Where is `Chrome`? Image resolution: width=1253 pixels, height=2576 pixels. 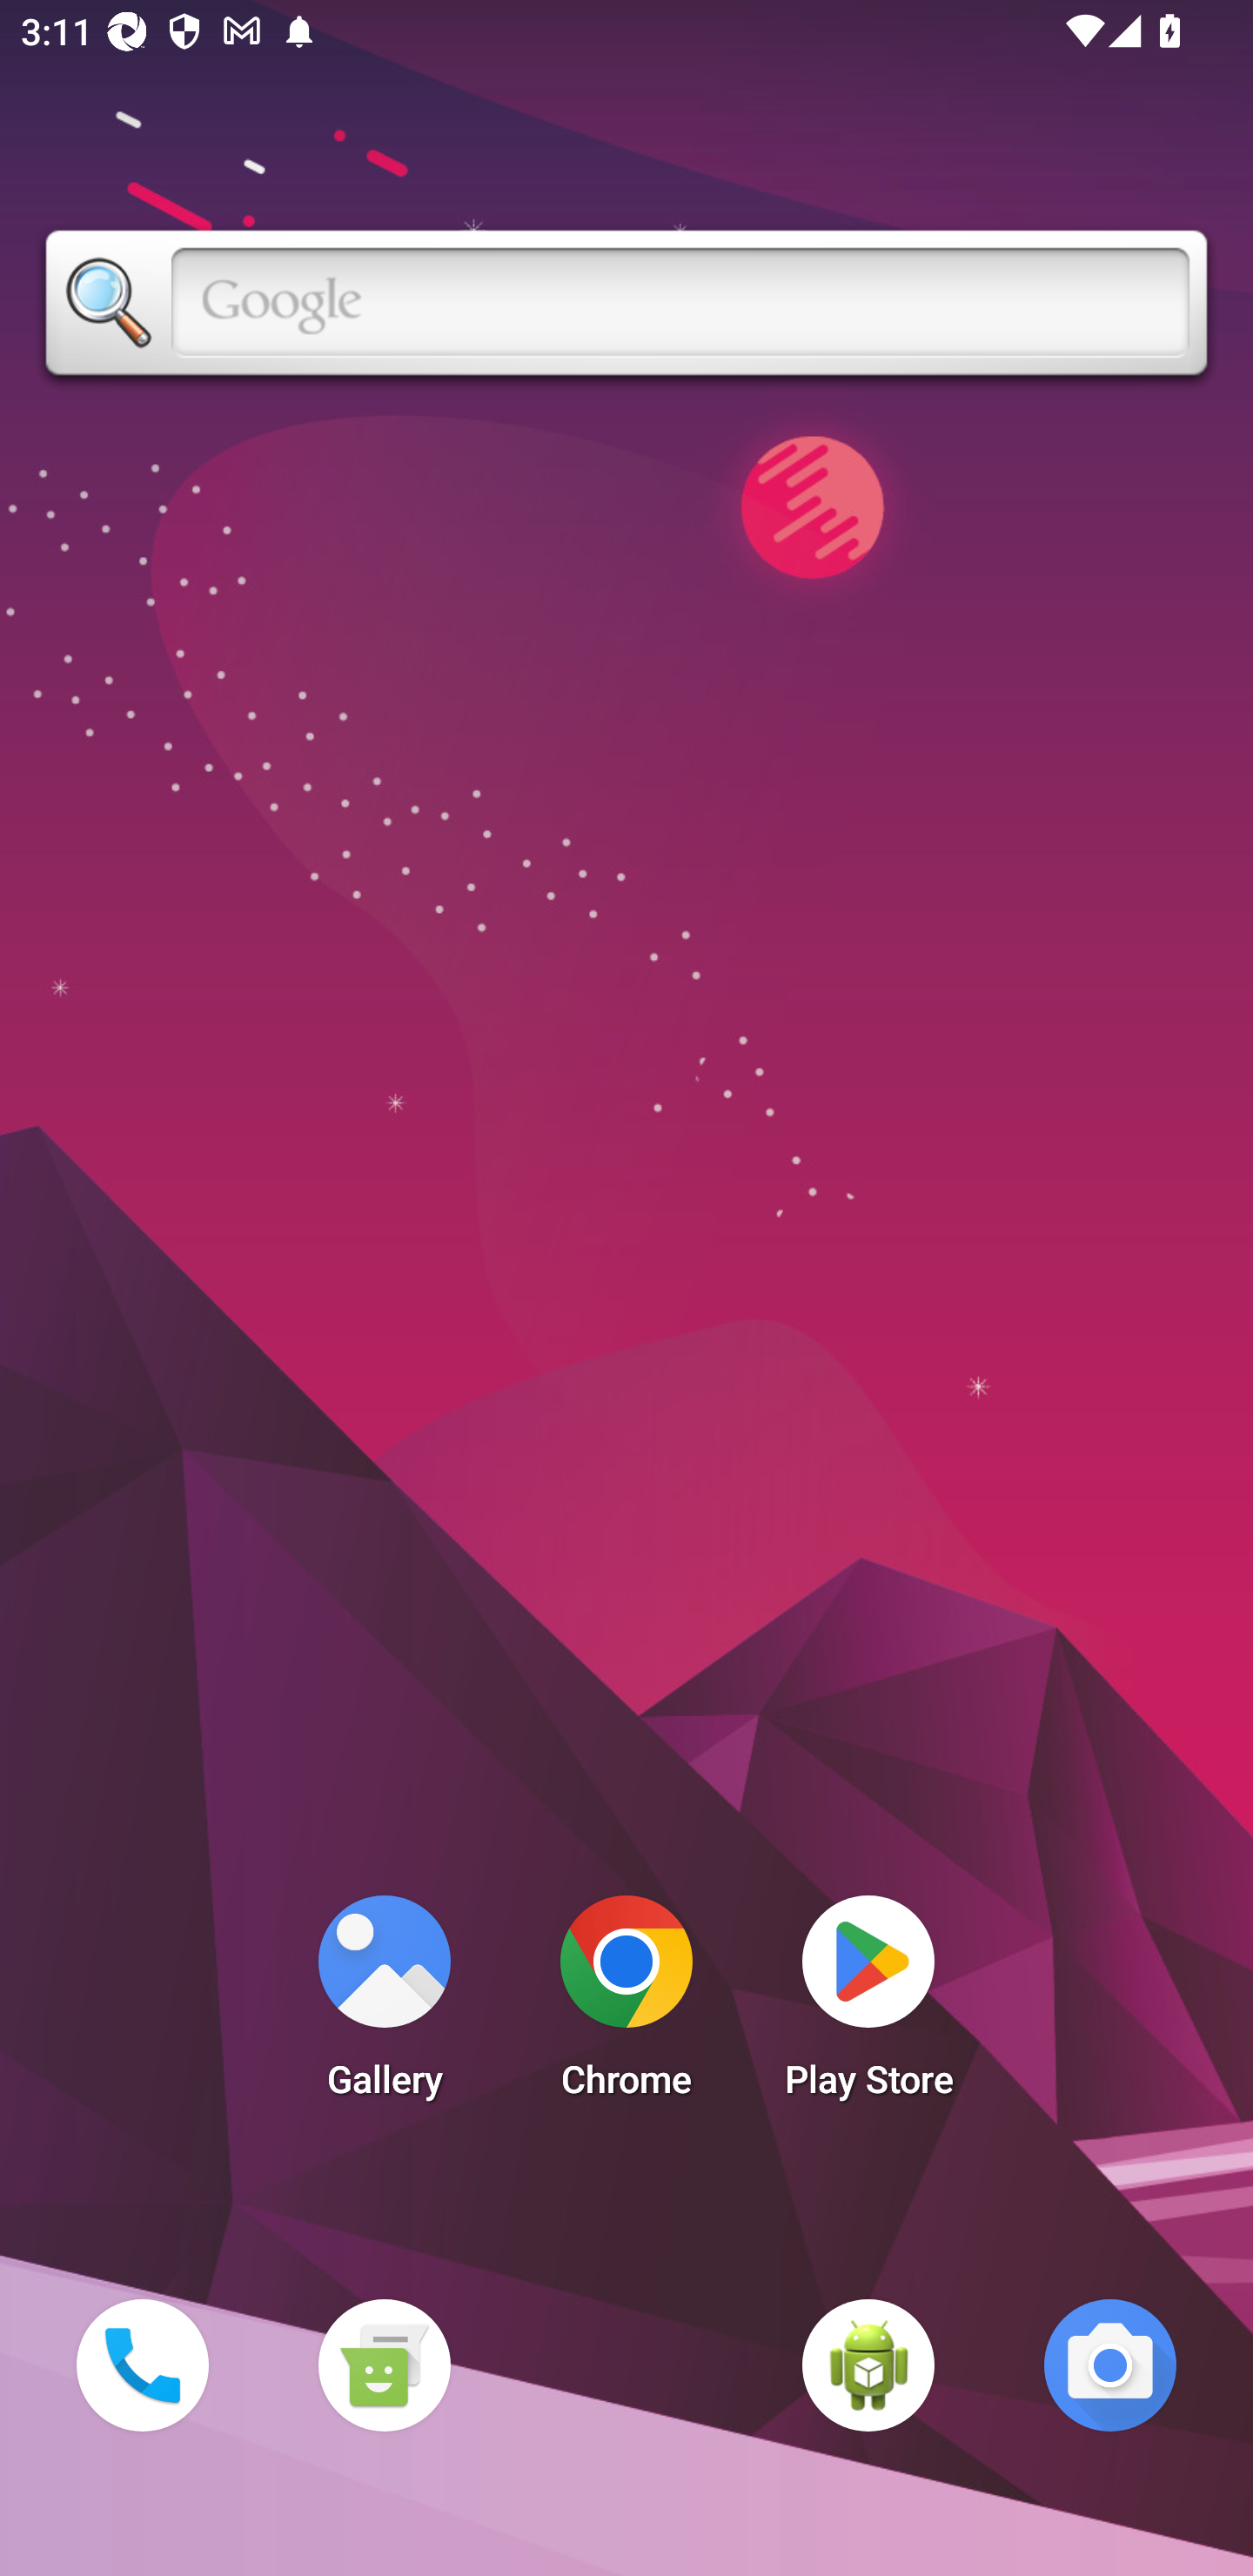
Chrome is located at coordinates (626, 2005).